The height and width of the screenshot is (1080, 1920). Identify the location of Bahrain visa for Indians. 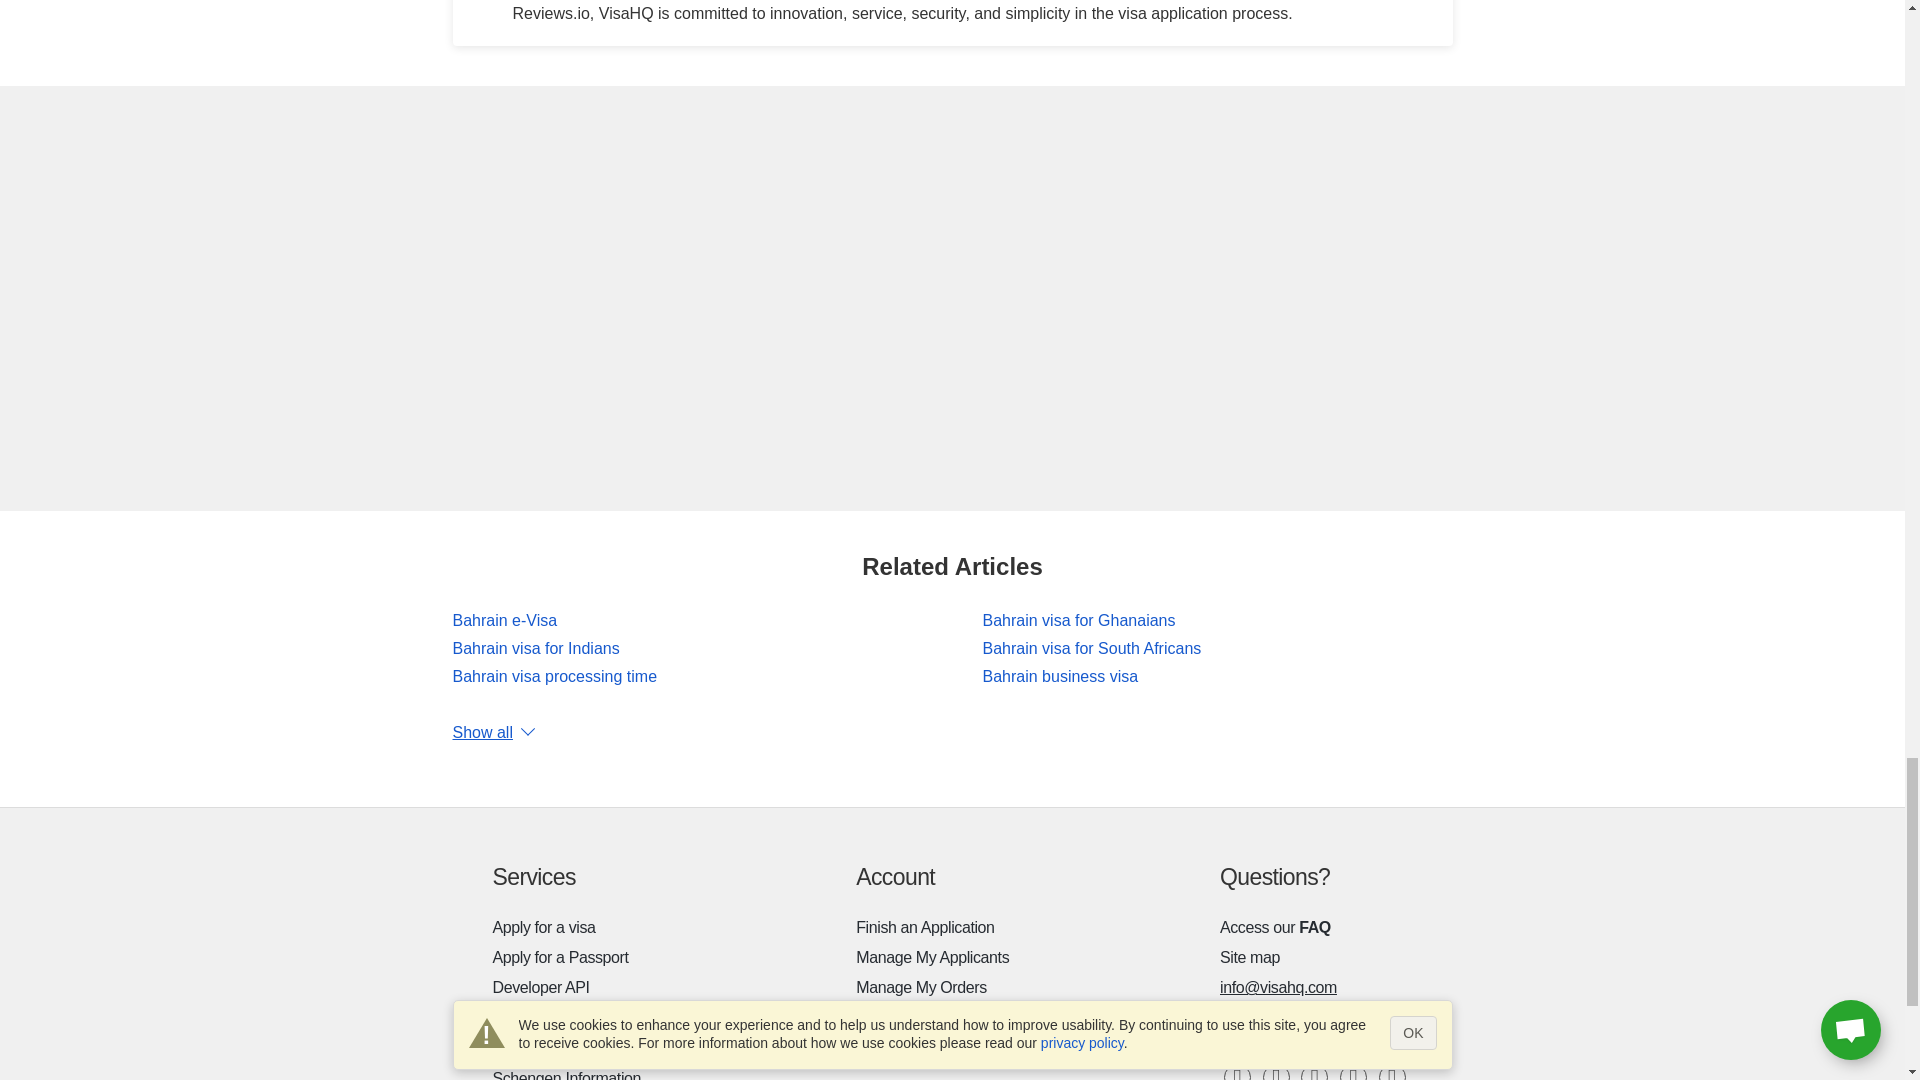
(534, 648).